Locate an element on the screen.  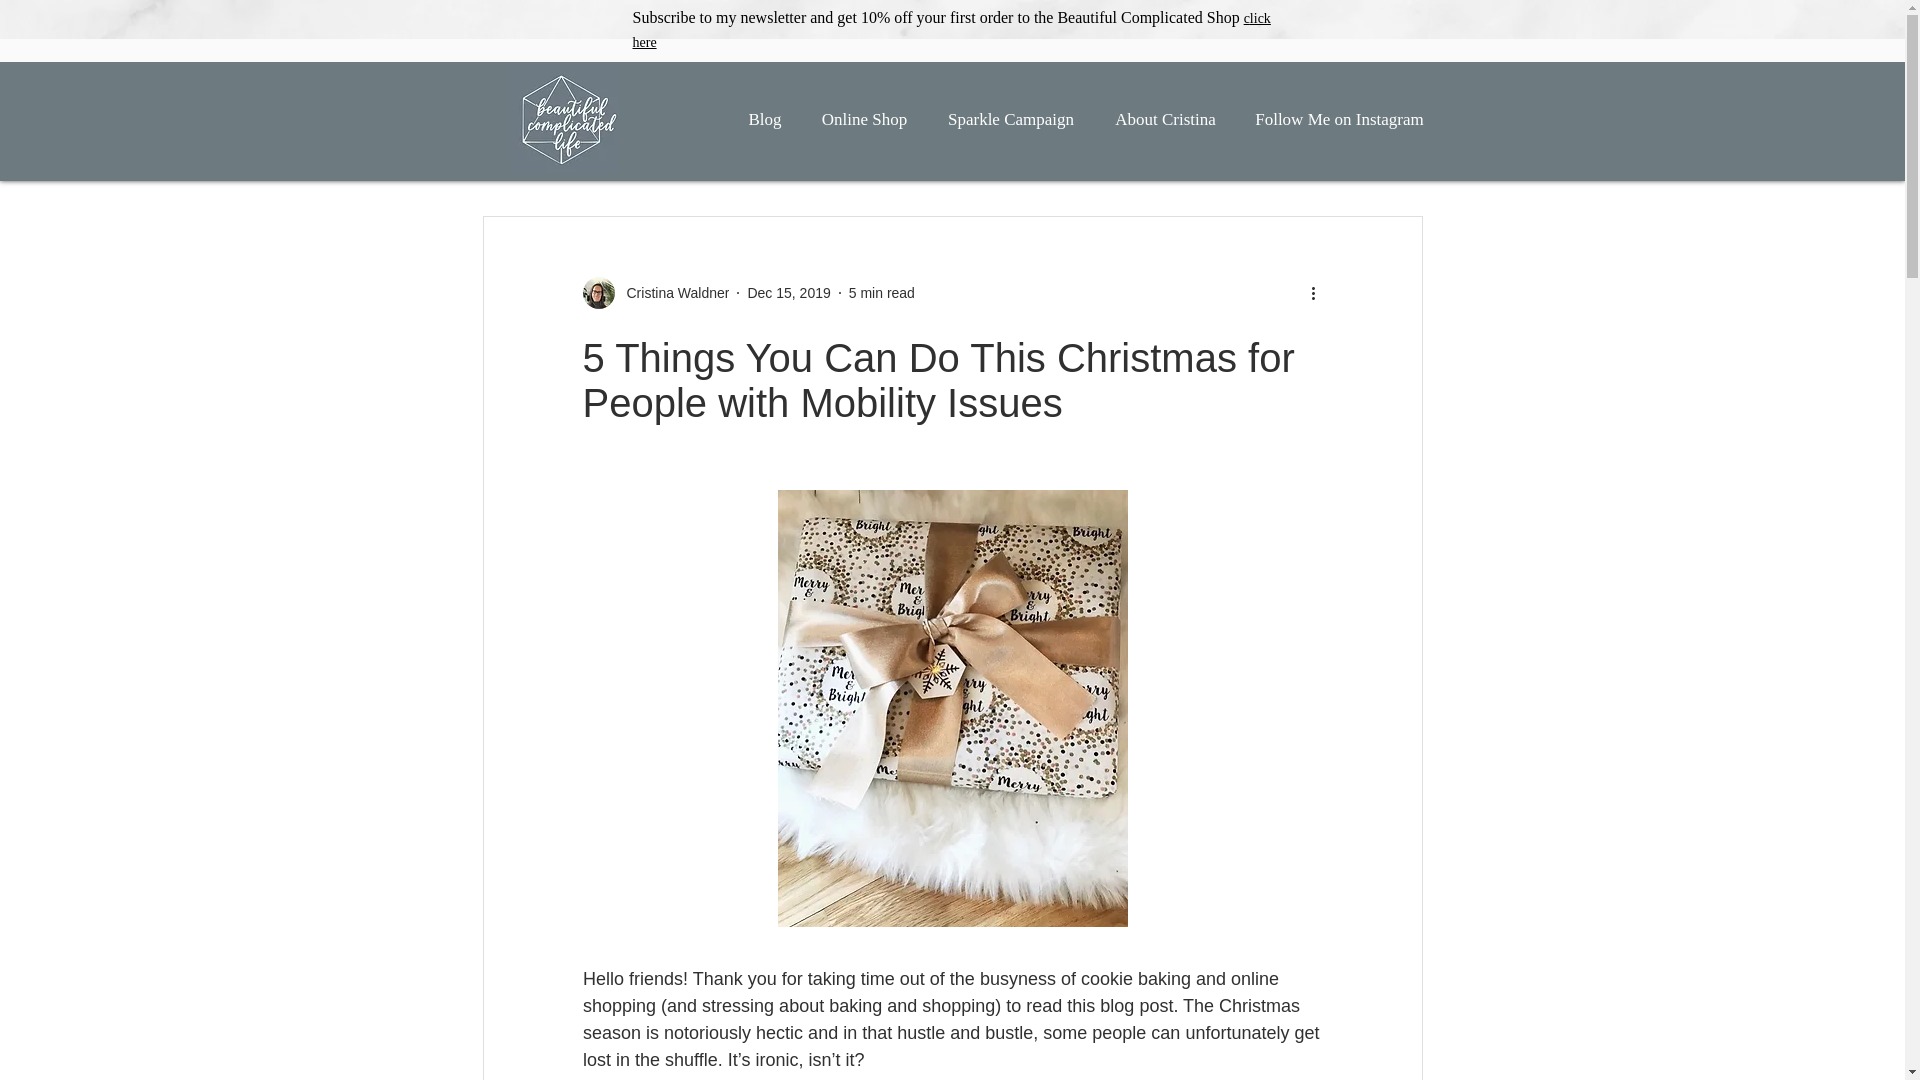
logo grey pinstripe 2.jpg is located at coordinates (564, 118).